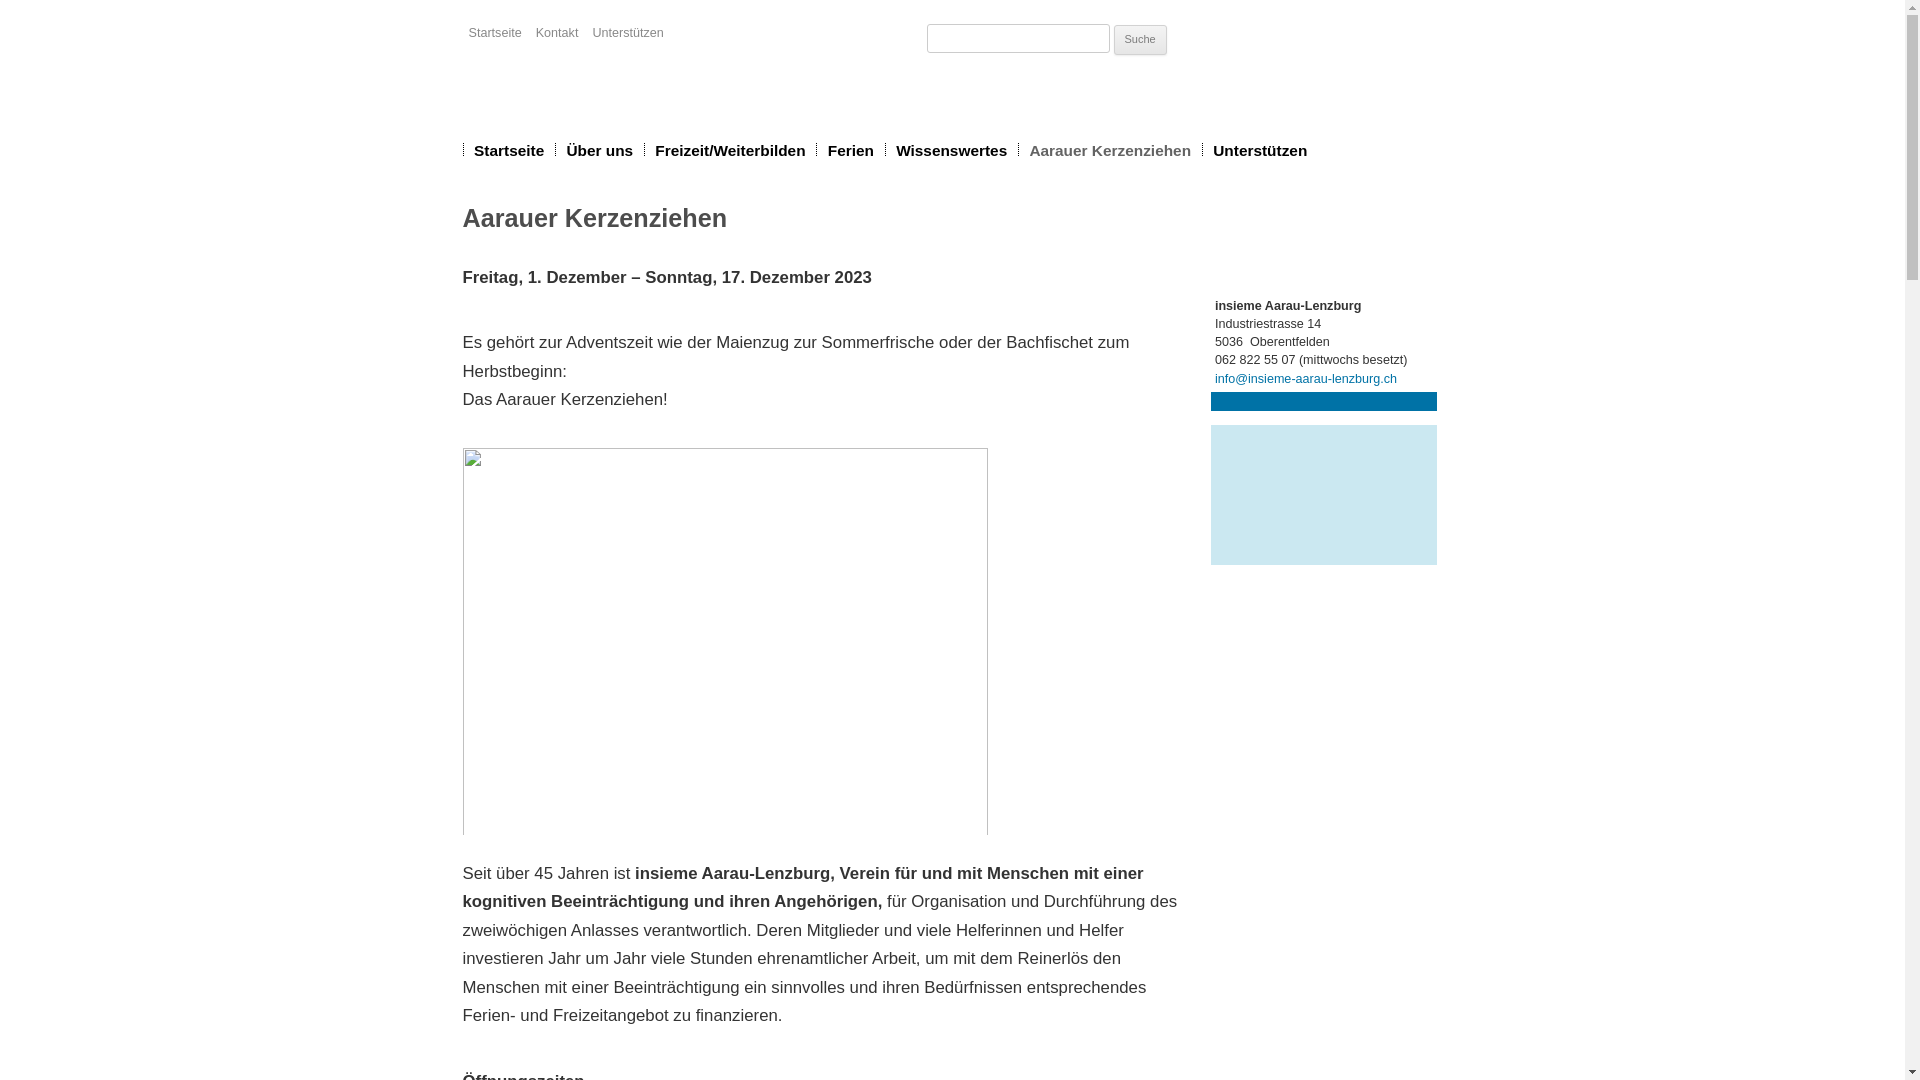 The width and height of the screenshot is (1920, 1080). What do you see at coordinates (509, 150) in the screenshot?
I see `Startseite` at bounding box center [509, 150].